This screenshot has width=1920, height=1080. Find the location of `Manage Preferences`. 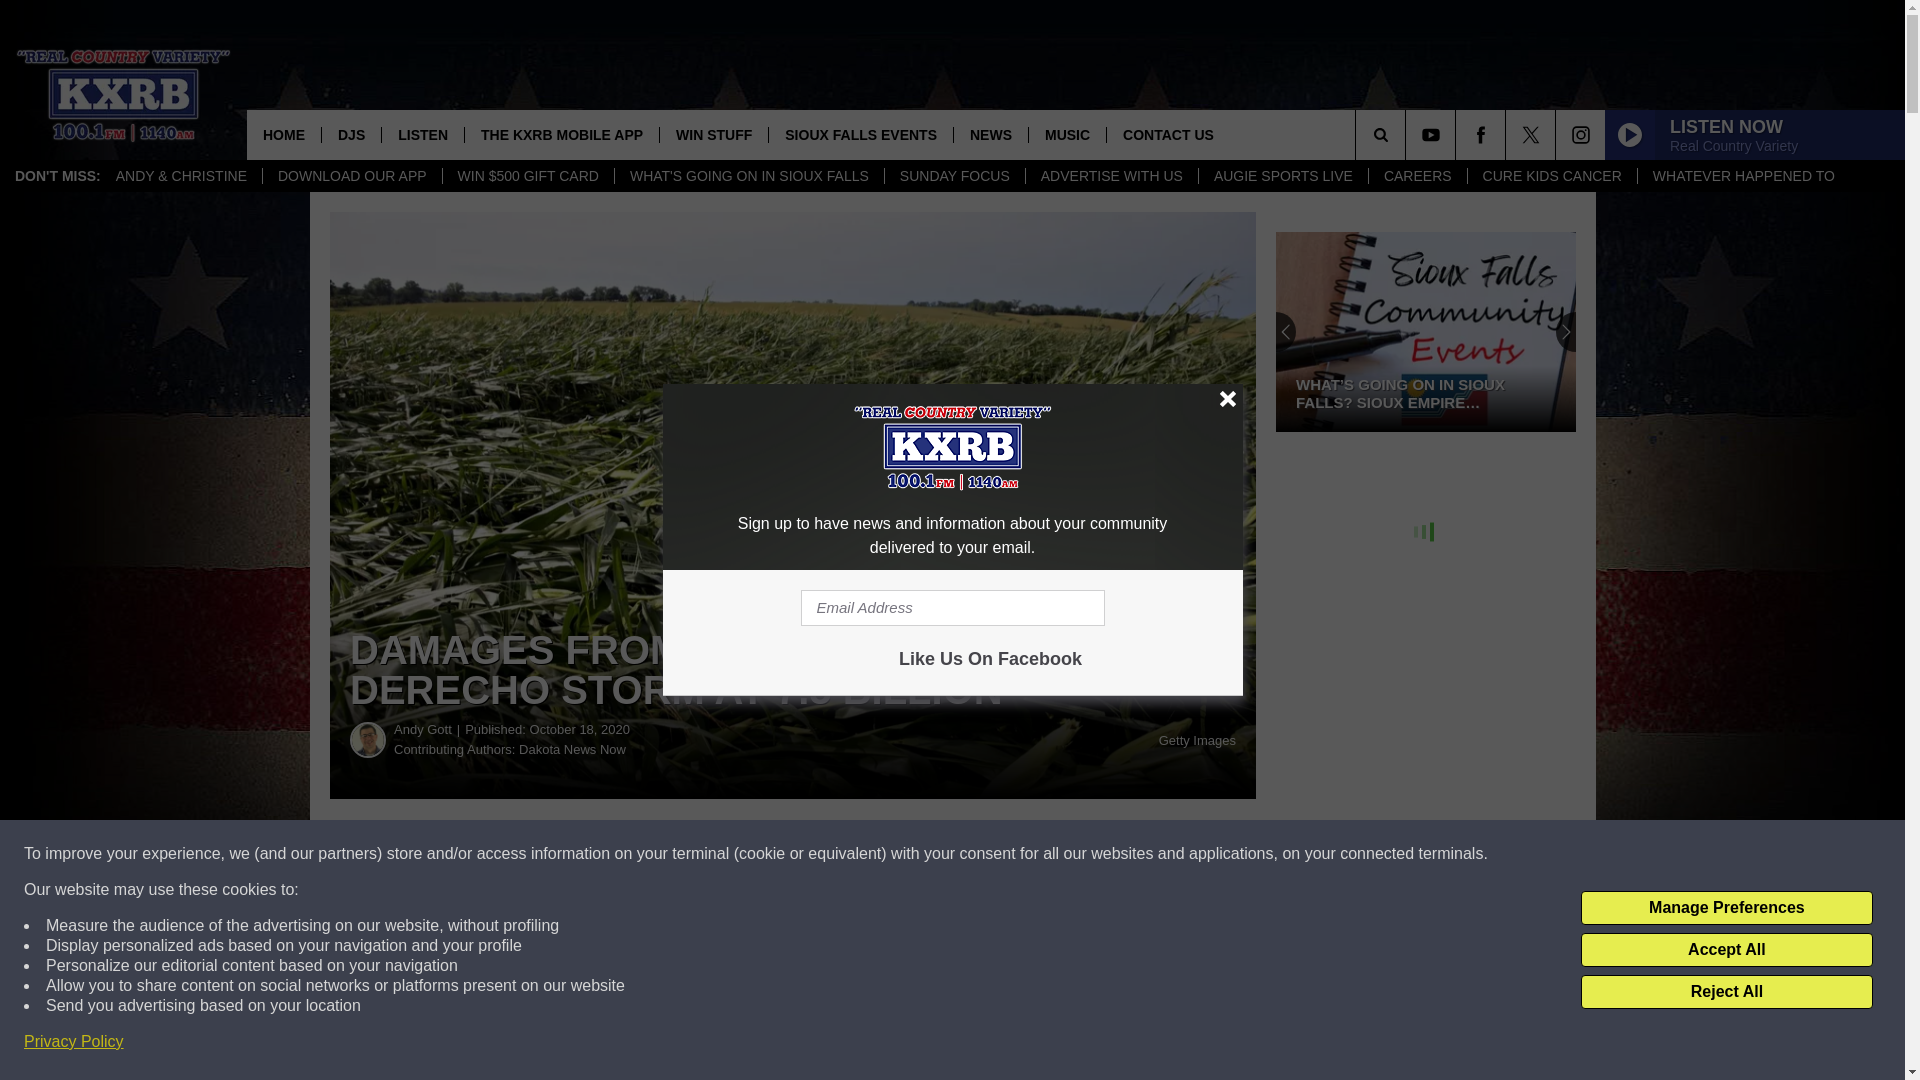

Manage Preferences is located at coordinates (1726, 908).